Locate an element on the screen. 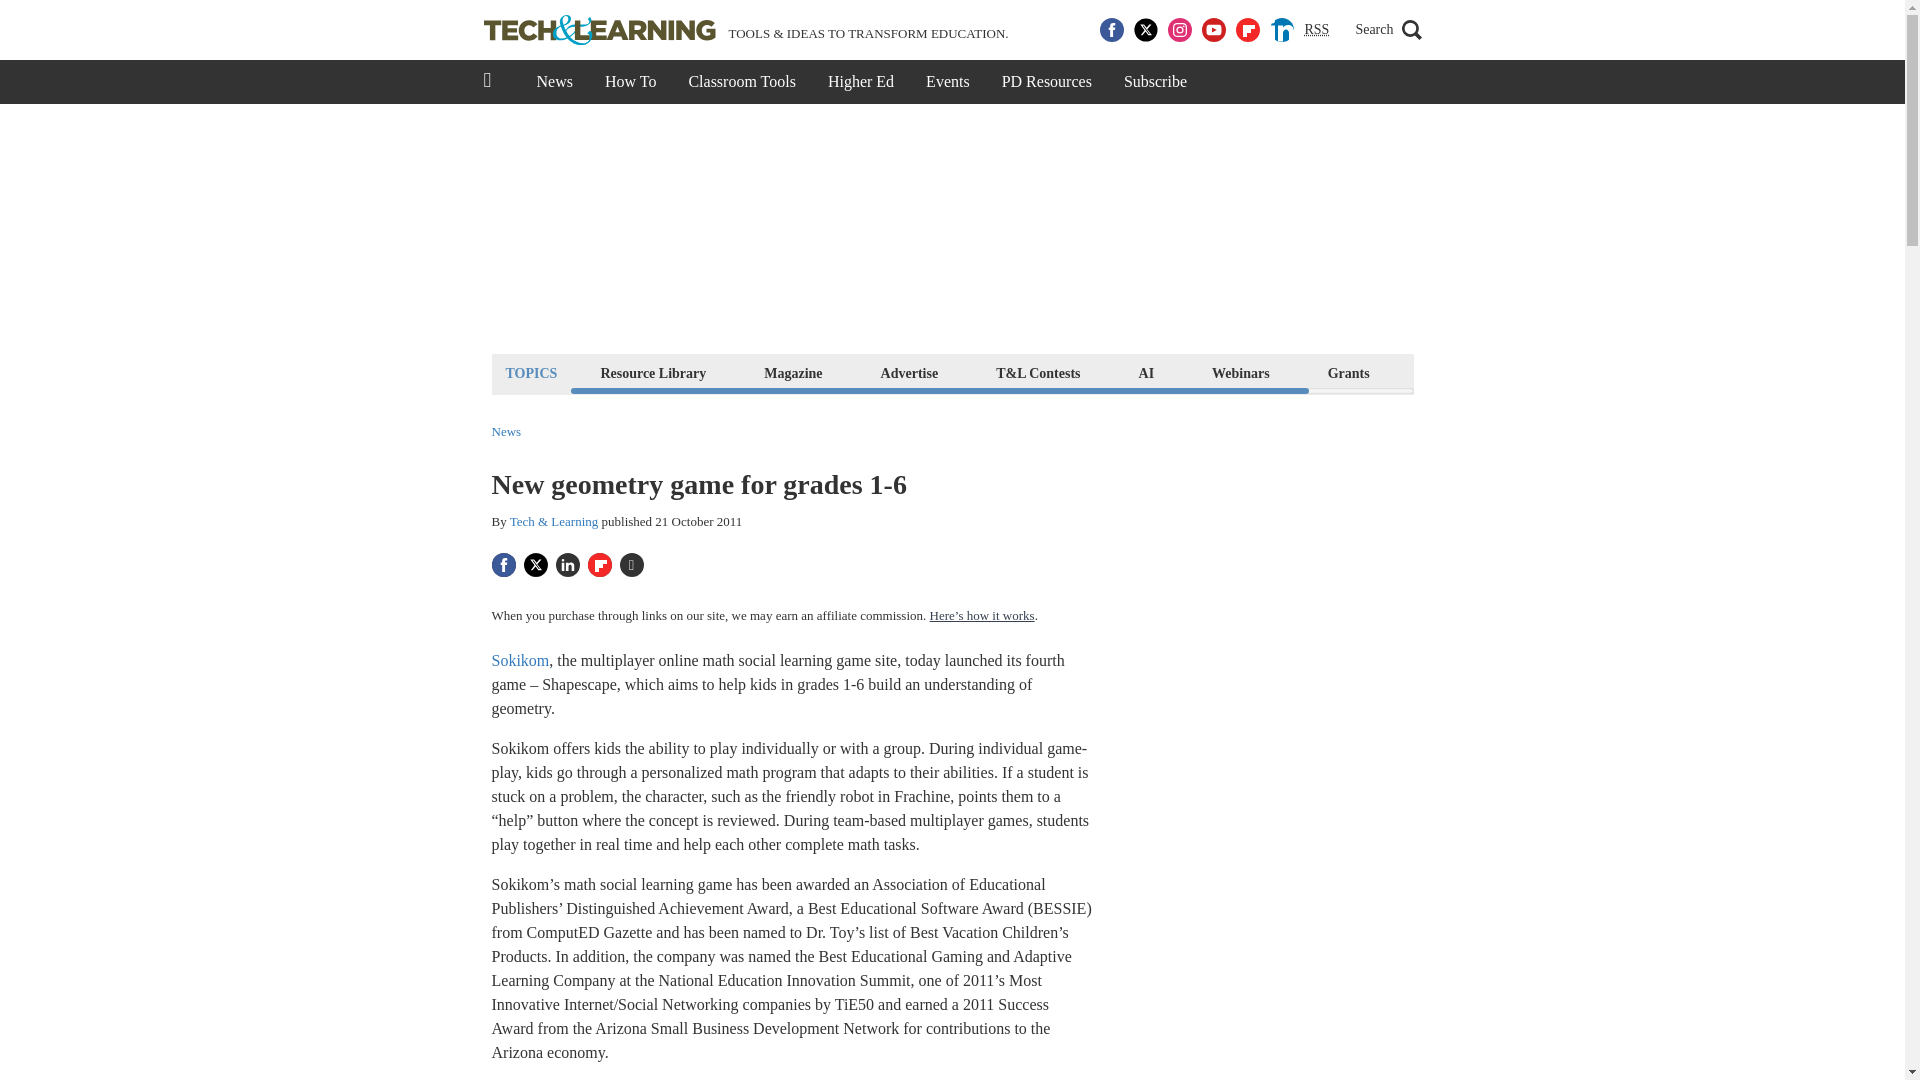 This screenshot has height=1080, width=1920. Sokikom is located at coordinates (520, 660).